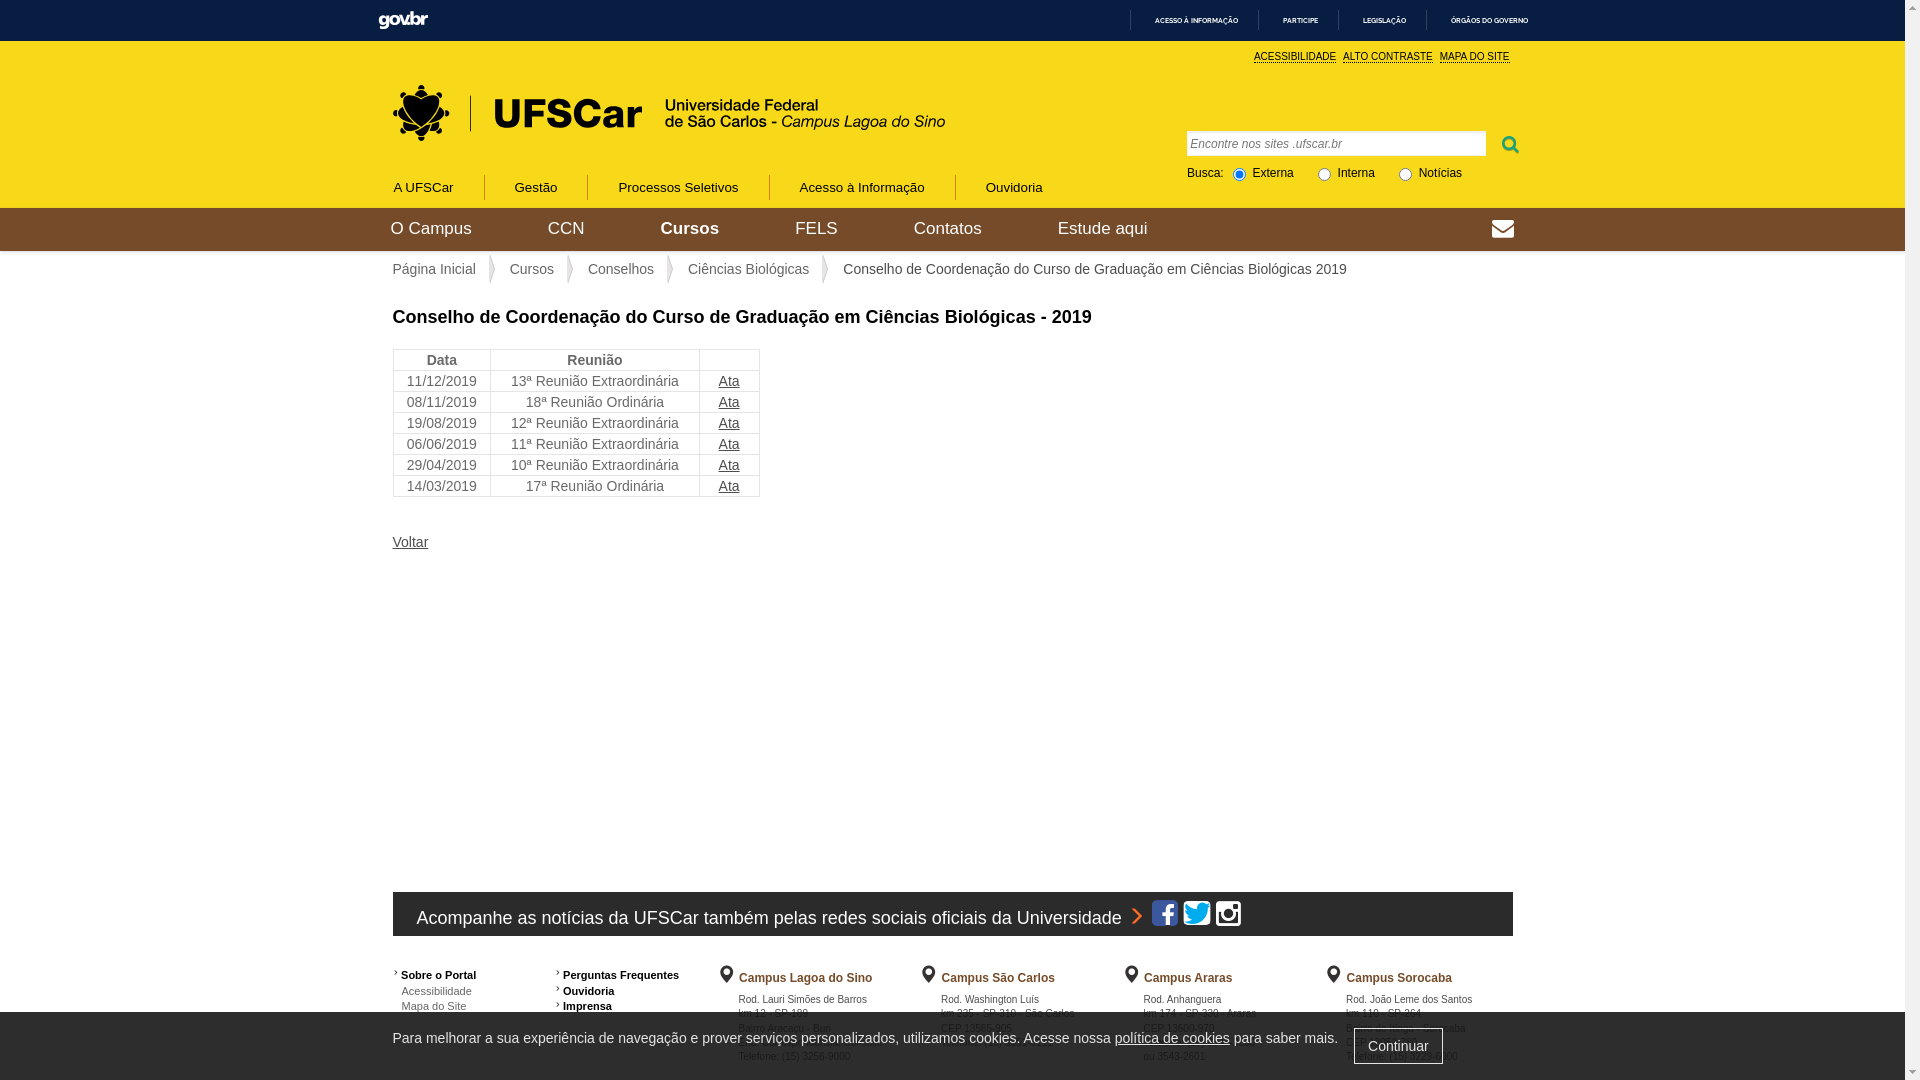 This screenshot has width=1920, height=1080. What do you see at coordinates (430, 229) in the screenshot?
I see `O Campus` at bounding box center [430, 229].